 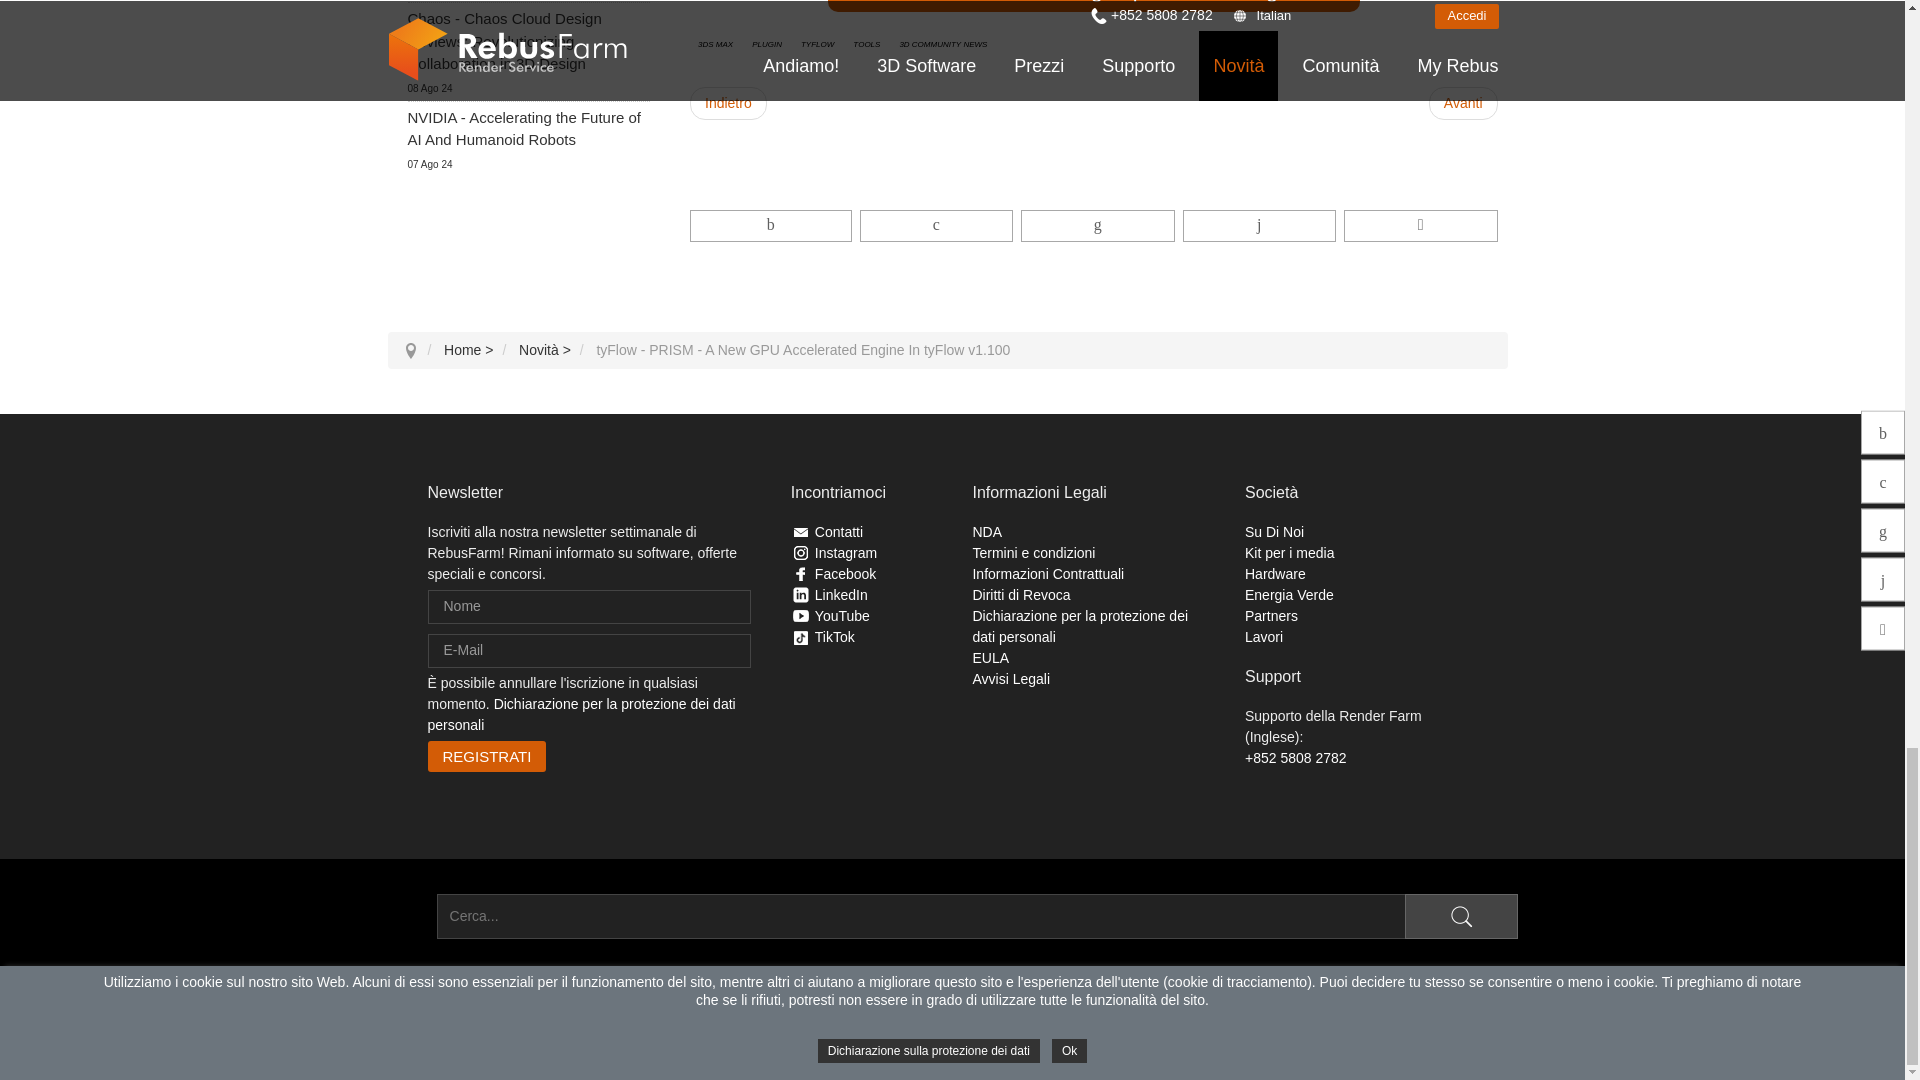 What do you see at coordinates (589, 650) in the screenshot?
I see `E-Mail` at bounding box center [589, 650].